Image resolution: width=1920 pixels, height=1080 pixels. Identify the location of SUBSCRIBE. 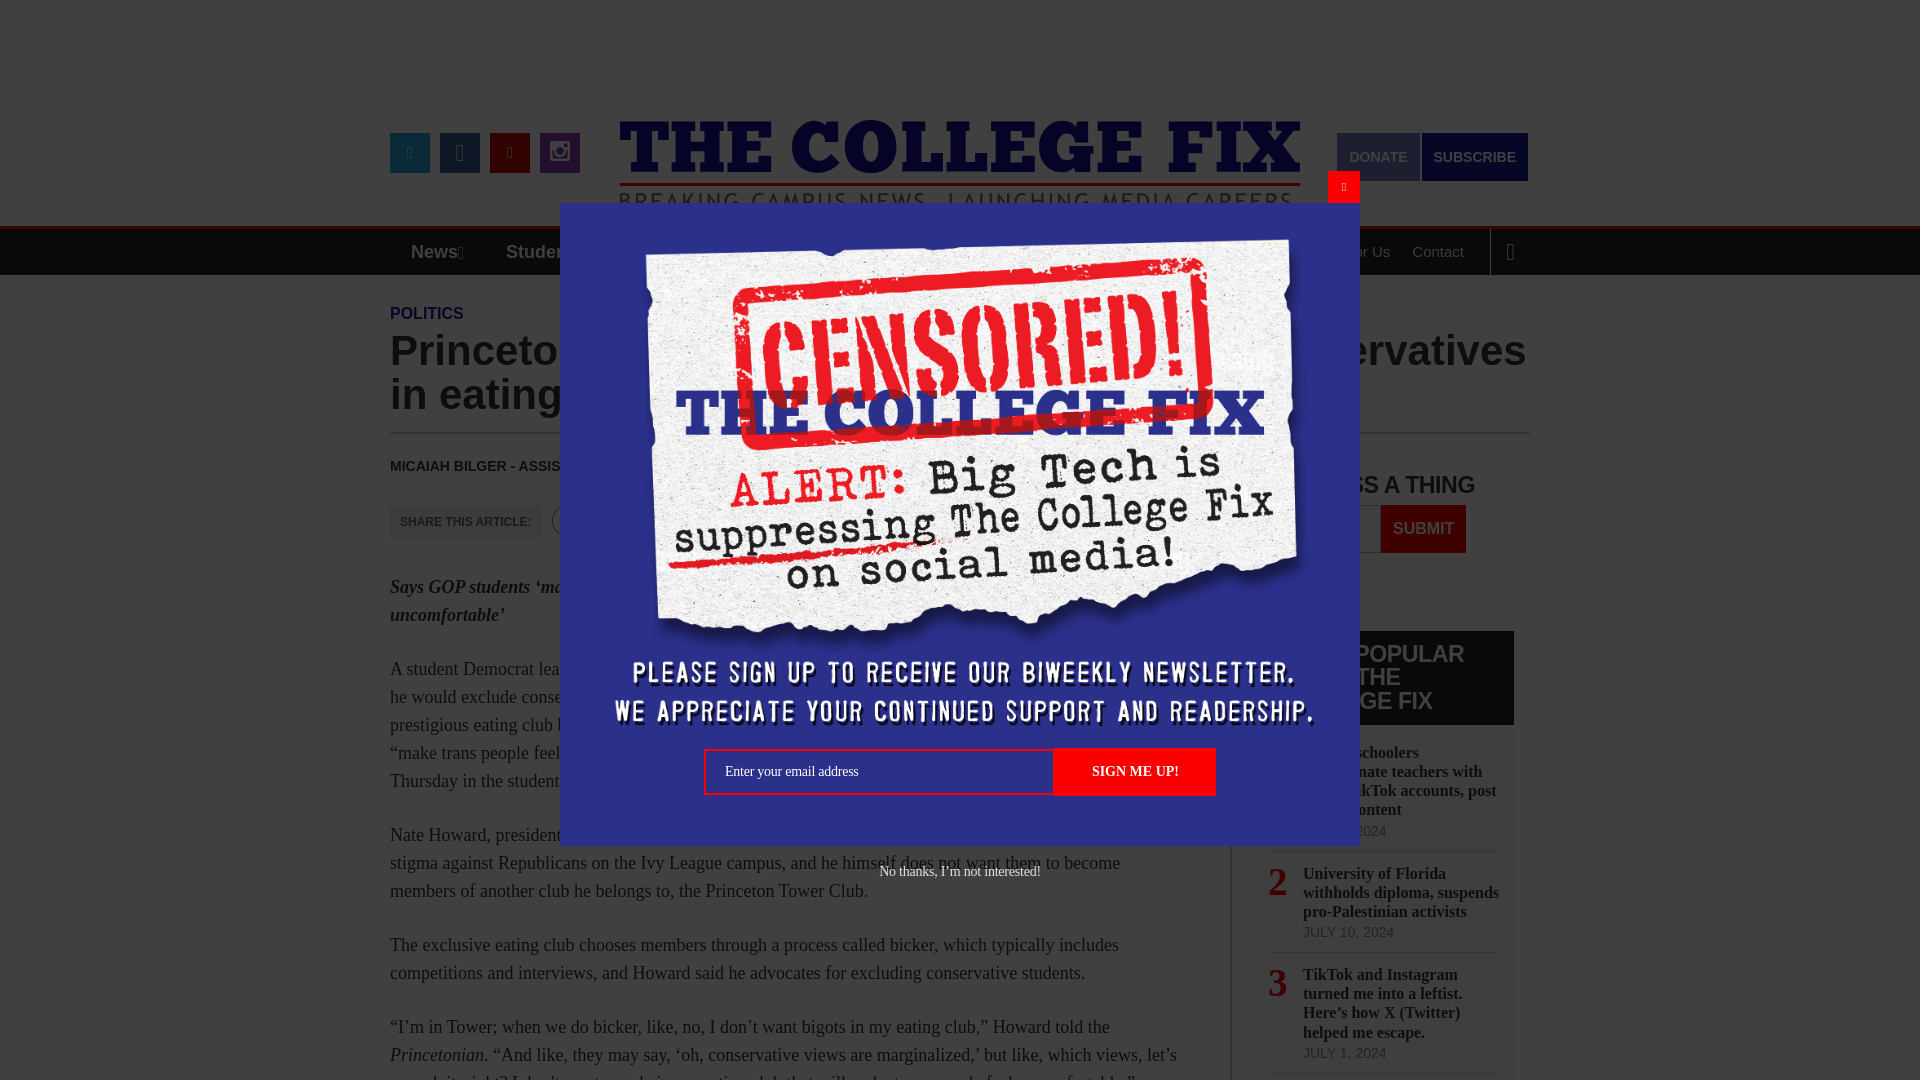
(1475, 156).